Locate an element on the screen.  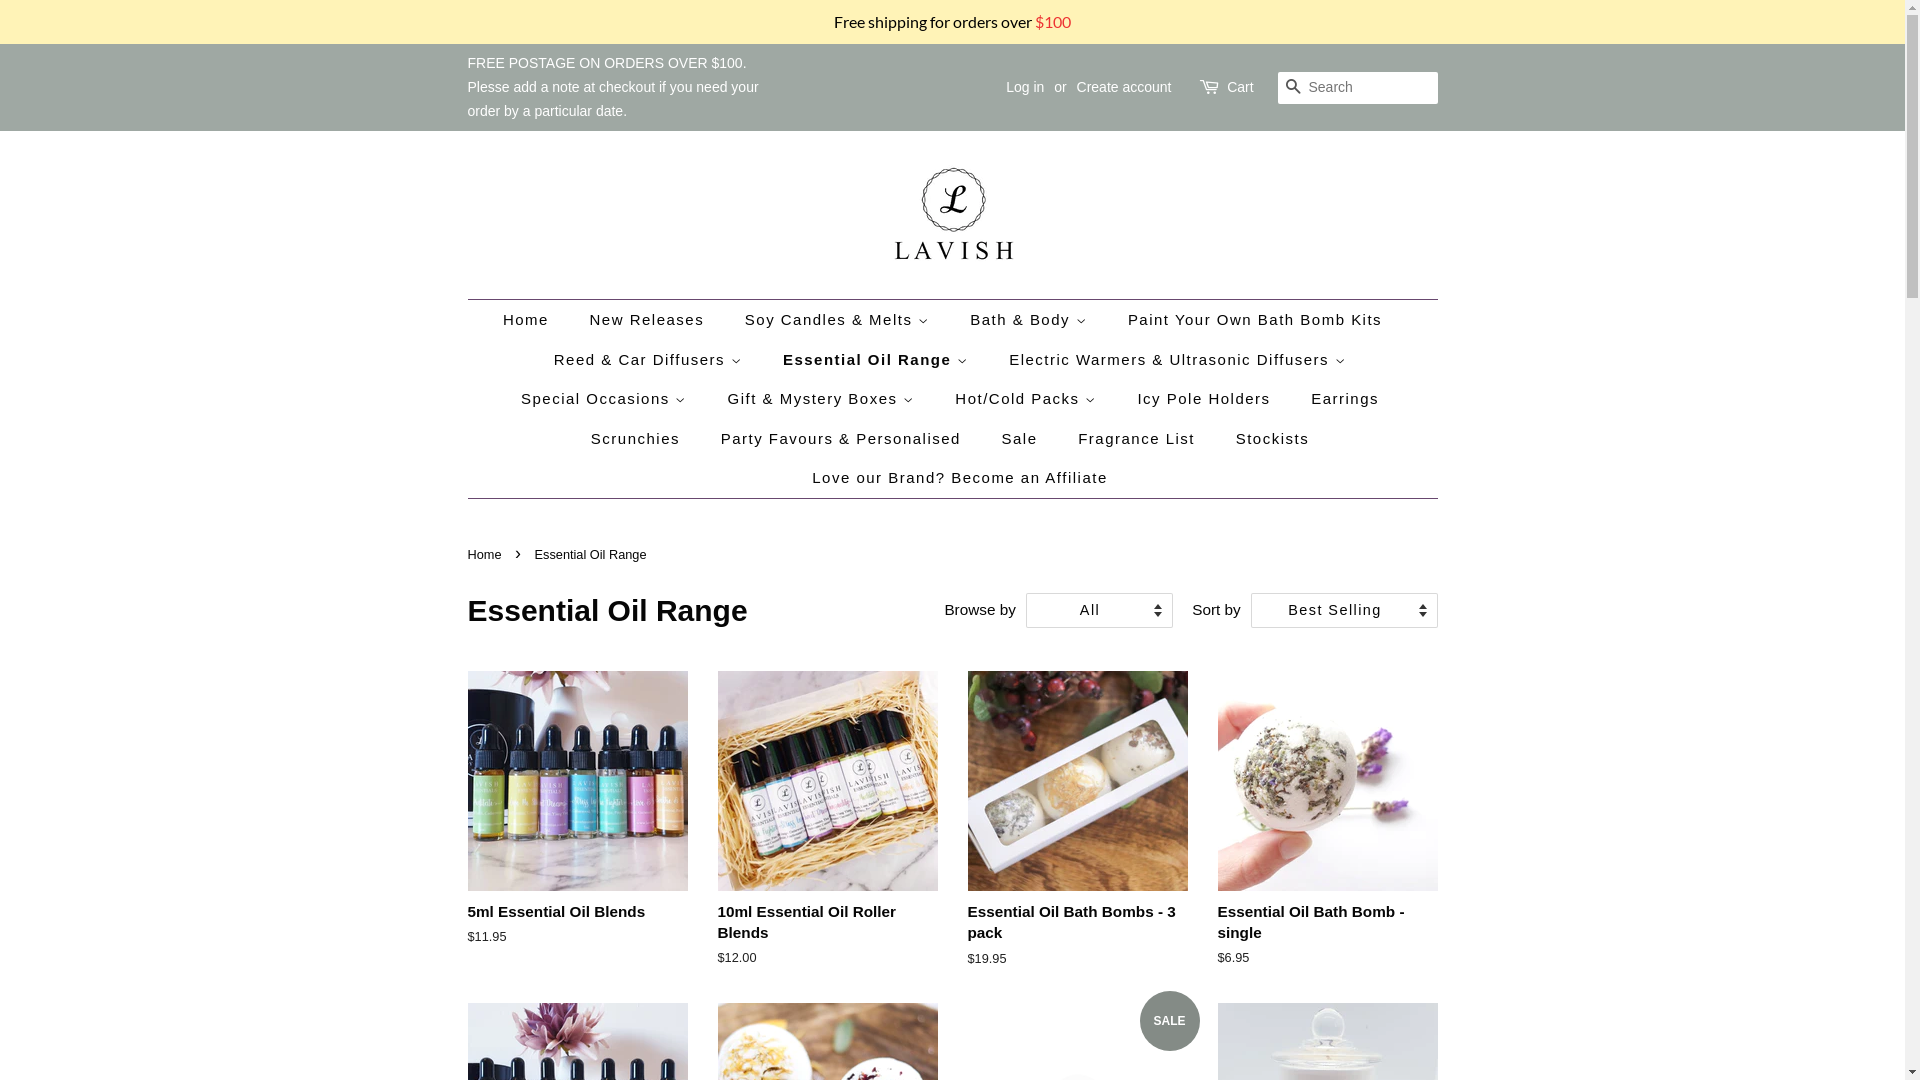
Reed & Car Diffusers is located at coordinates (650, 360).